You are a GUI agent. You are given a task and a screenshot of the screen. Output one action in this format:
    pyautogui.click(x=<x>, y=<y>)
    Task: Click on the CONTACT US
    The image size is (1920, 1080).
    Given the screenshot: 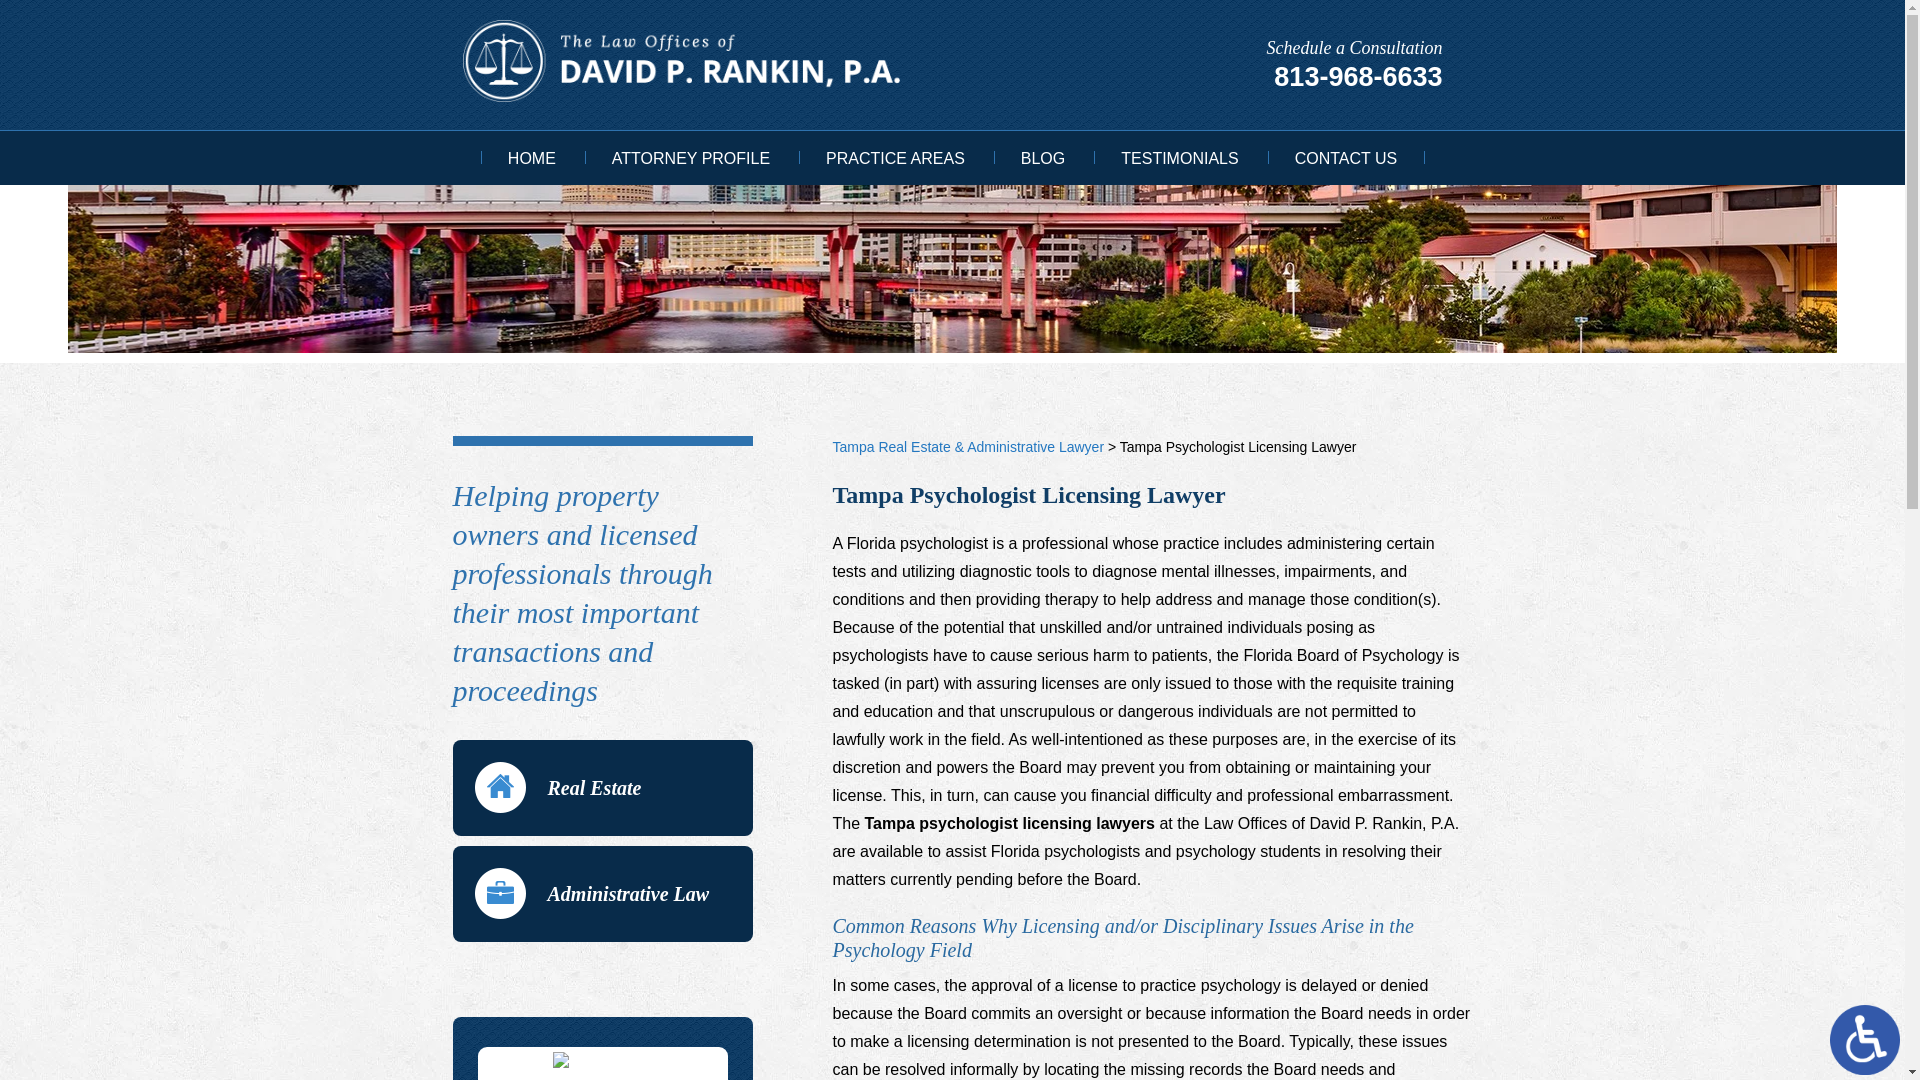 What is the action you would take?
    pyautogui.click(x=1346, y=159)
    